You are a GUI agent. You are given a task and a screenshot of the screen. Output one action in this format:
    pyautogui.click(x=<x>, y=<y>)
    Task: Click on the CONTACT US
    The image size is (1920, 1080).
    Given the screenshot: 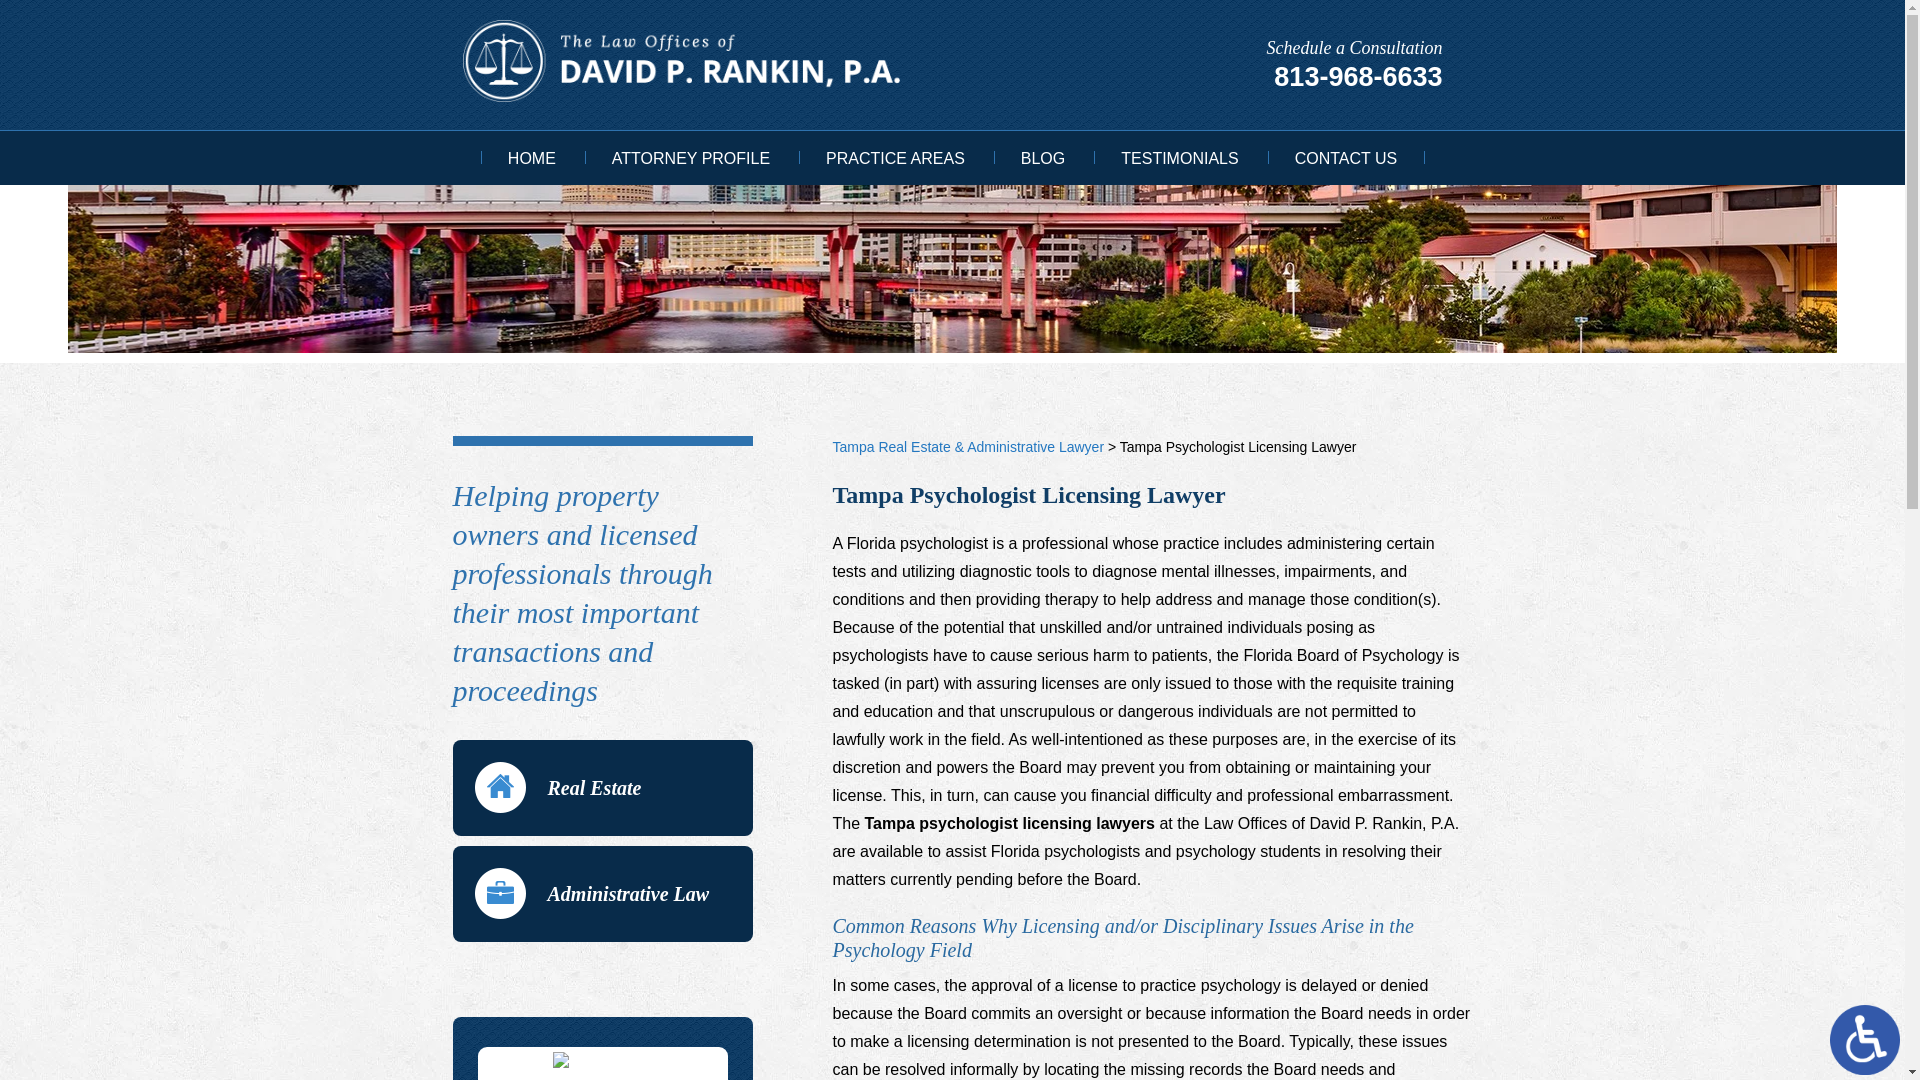 What is the action you would take?
    pyautogui.click(x=1346, y=159)
    